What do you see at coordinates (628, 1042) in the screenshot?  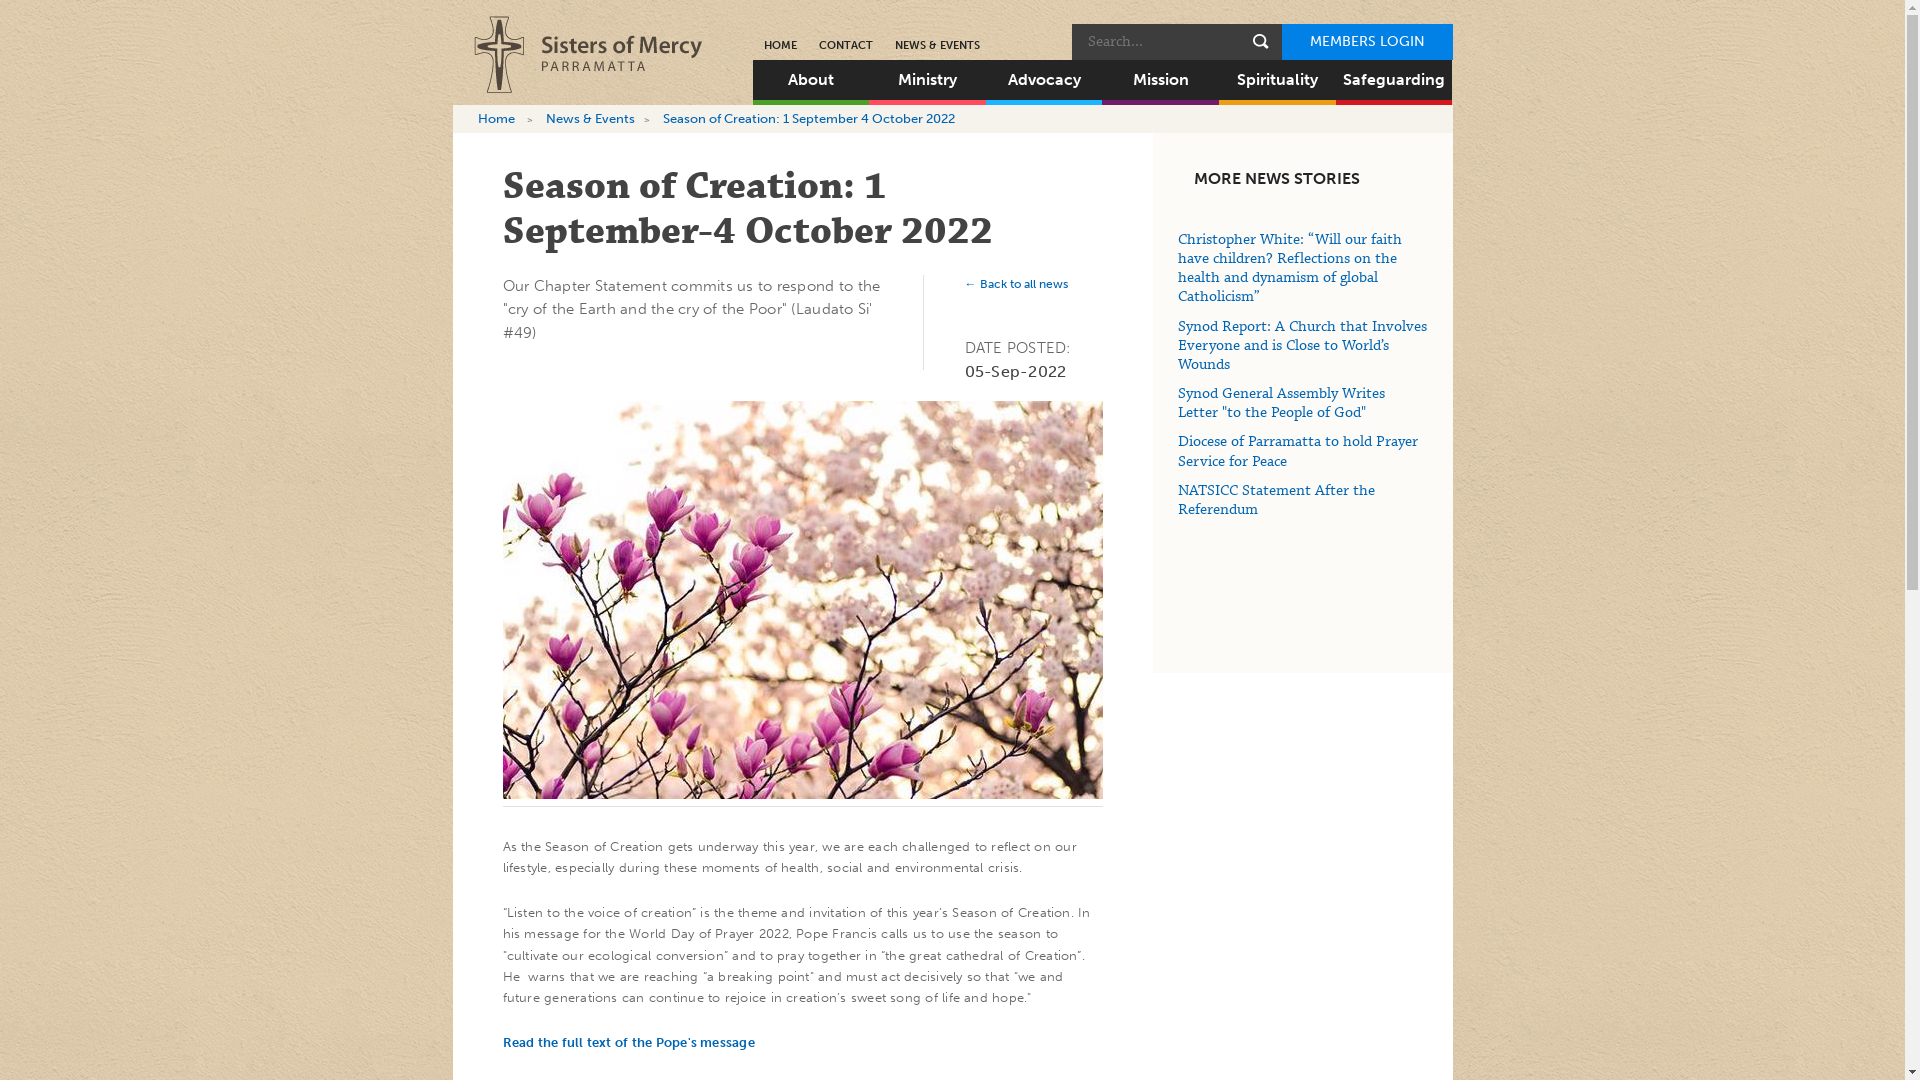 I see `Read the full text of the Pope's message` at bounding box center [628, 1042].